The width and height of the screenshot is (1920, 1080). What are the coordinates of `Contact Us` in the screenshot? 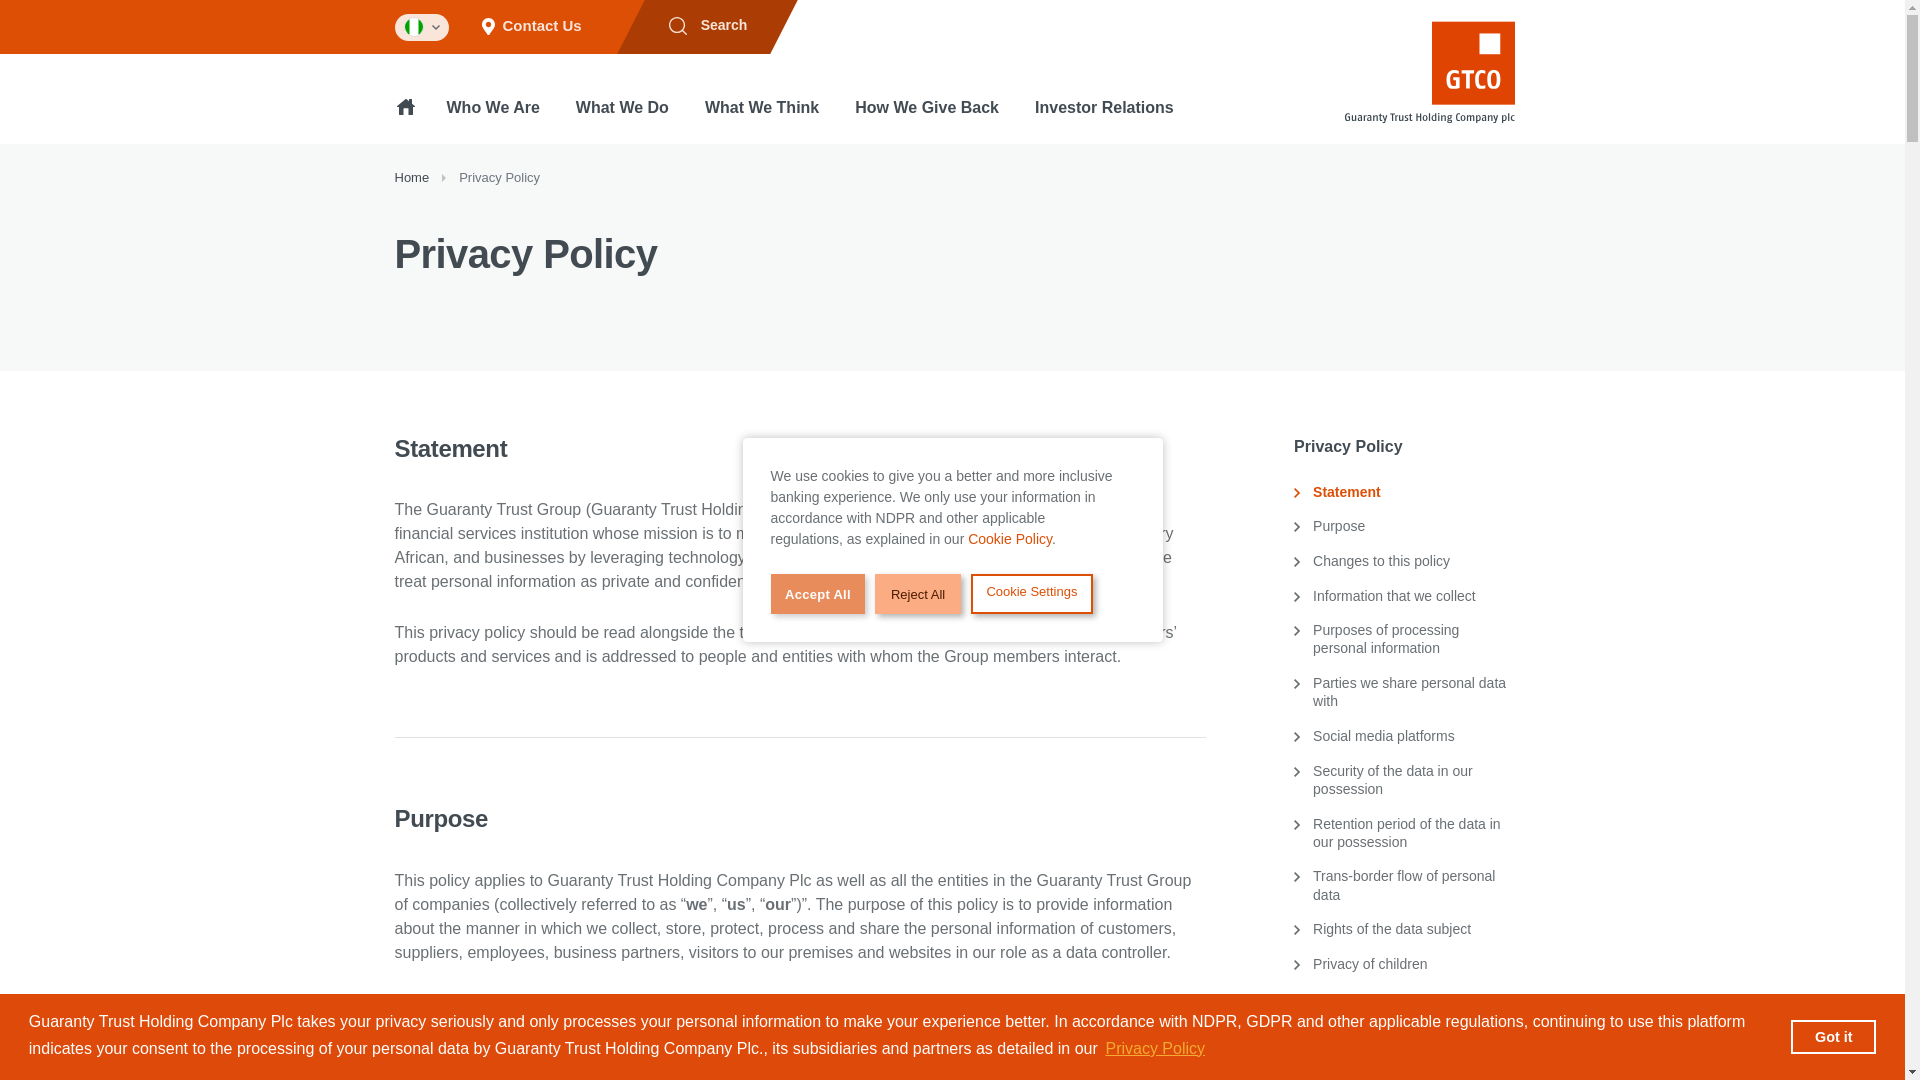 It's located at (531, 26).